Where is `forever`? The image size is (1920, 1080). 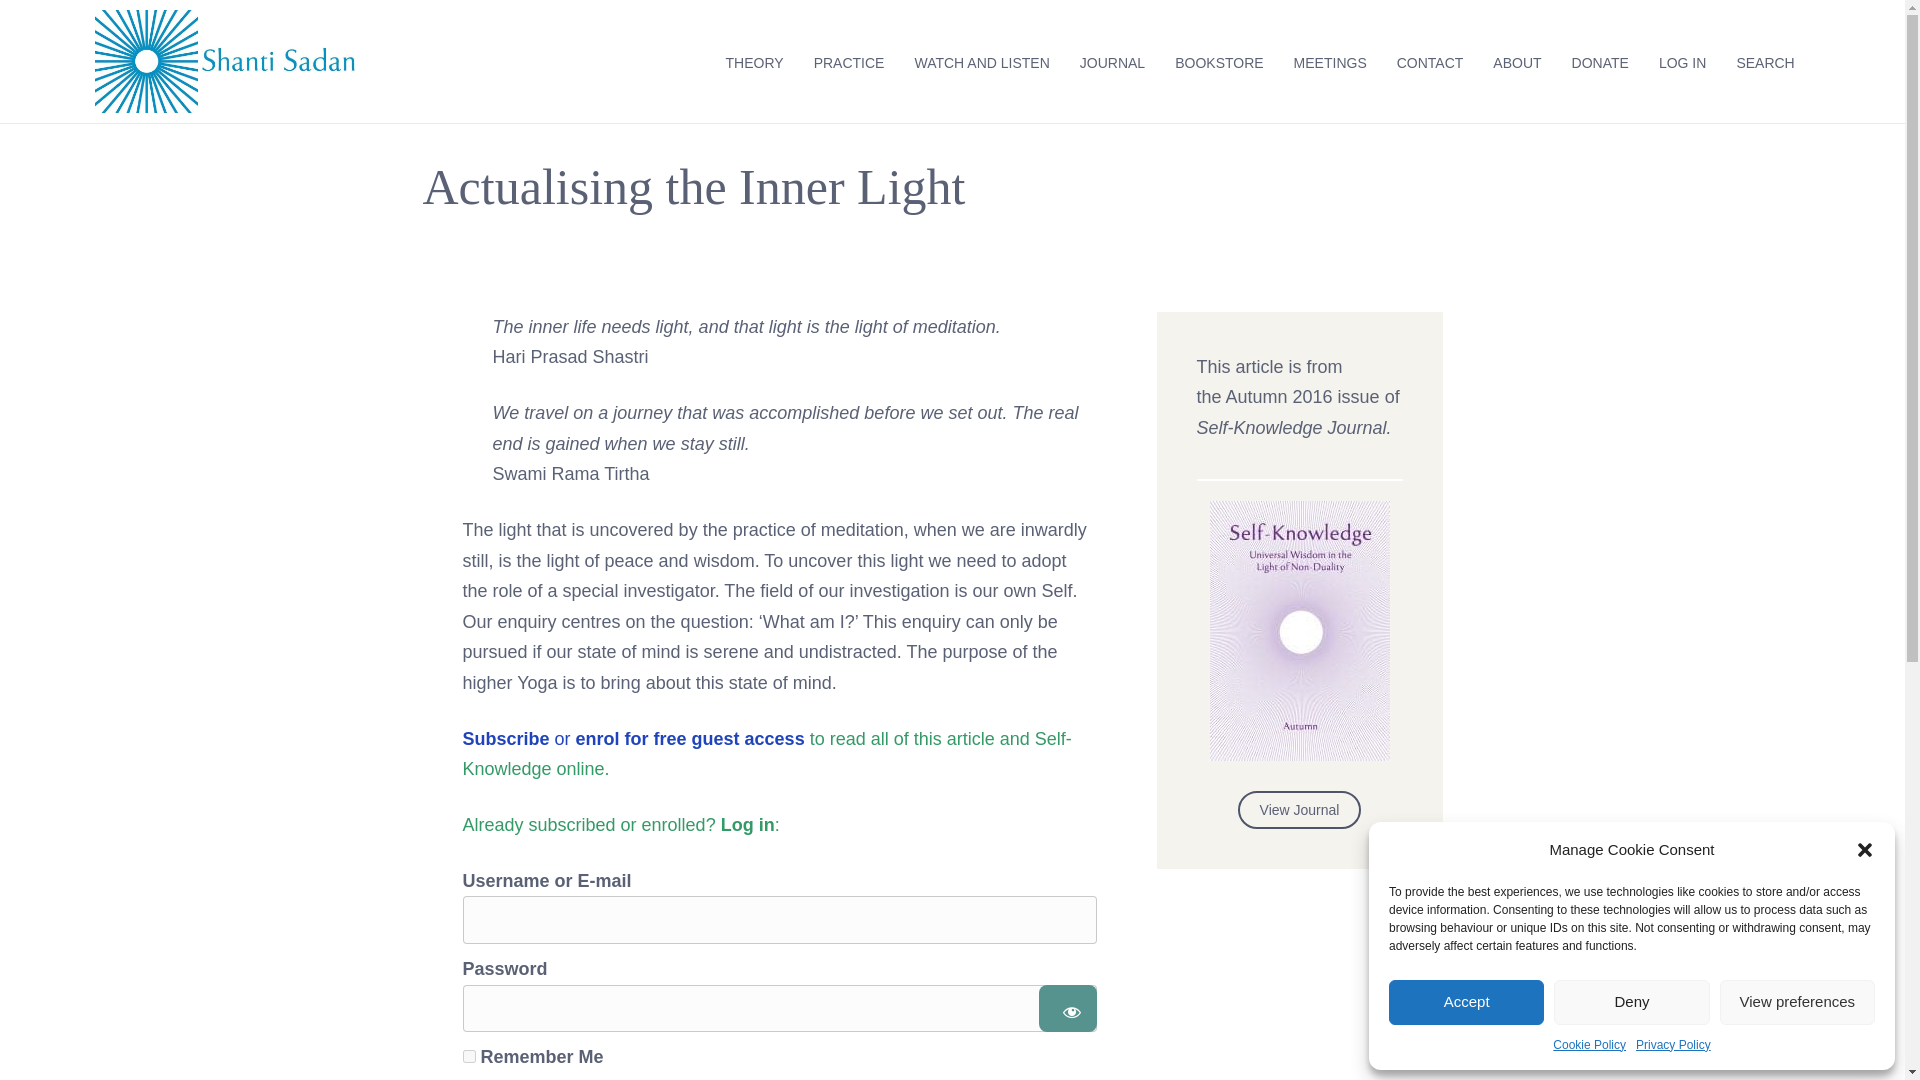 forever is located at coordinates (468, 1056).